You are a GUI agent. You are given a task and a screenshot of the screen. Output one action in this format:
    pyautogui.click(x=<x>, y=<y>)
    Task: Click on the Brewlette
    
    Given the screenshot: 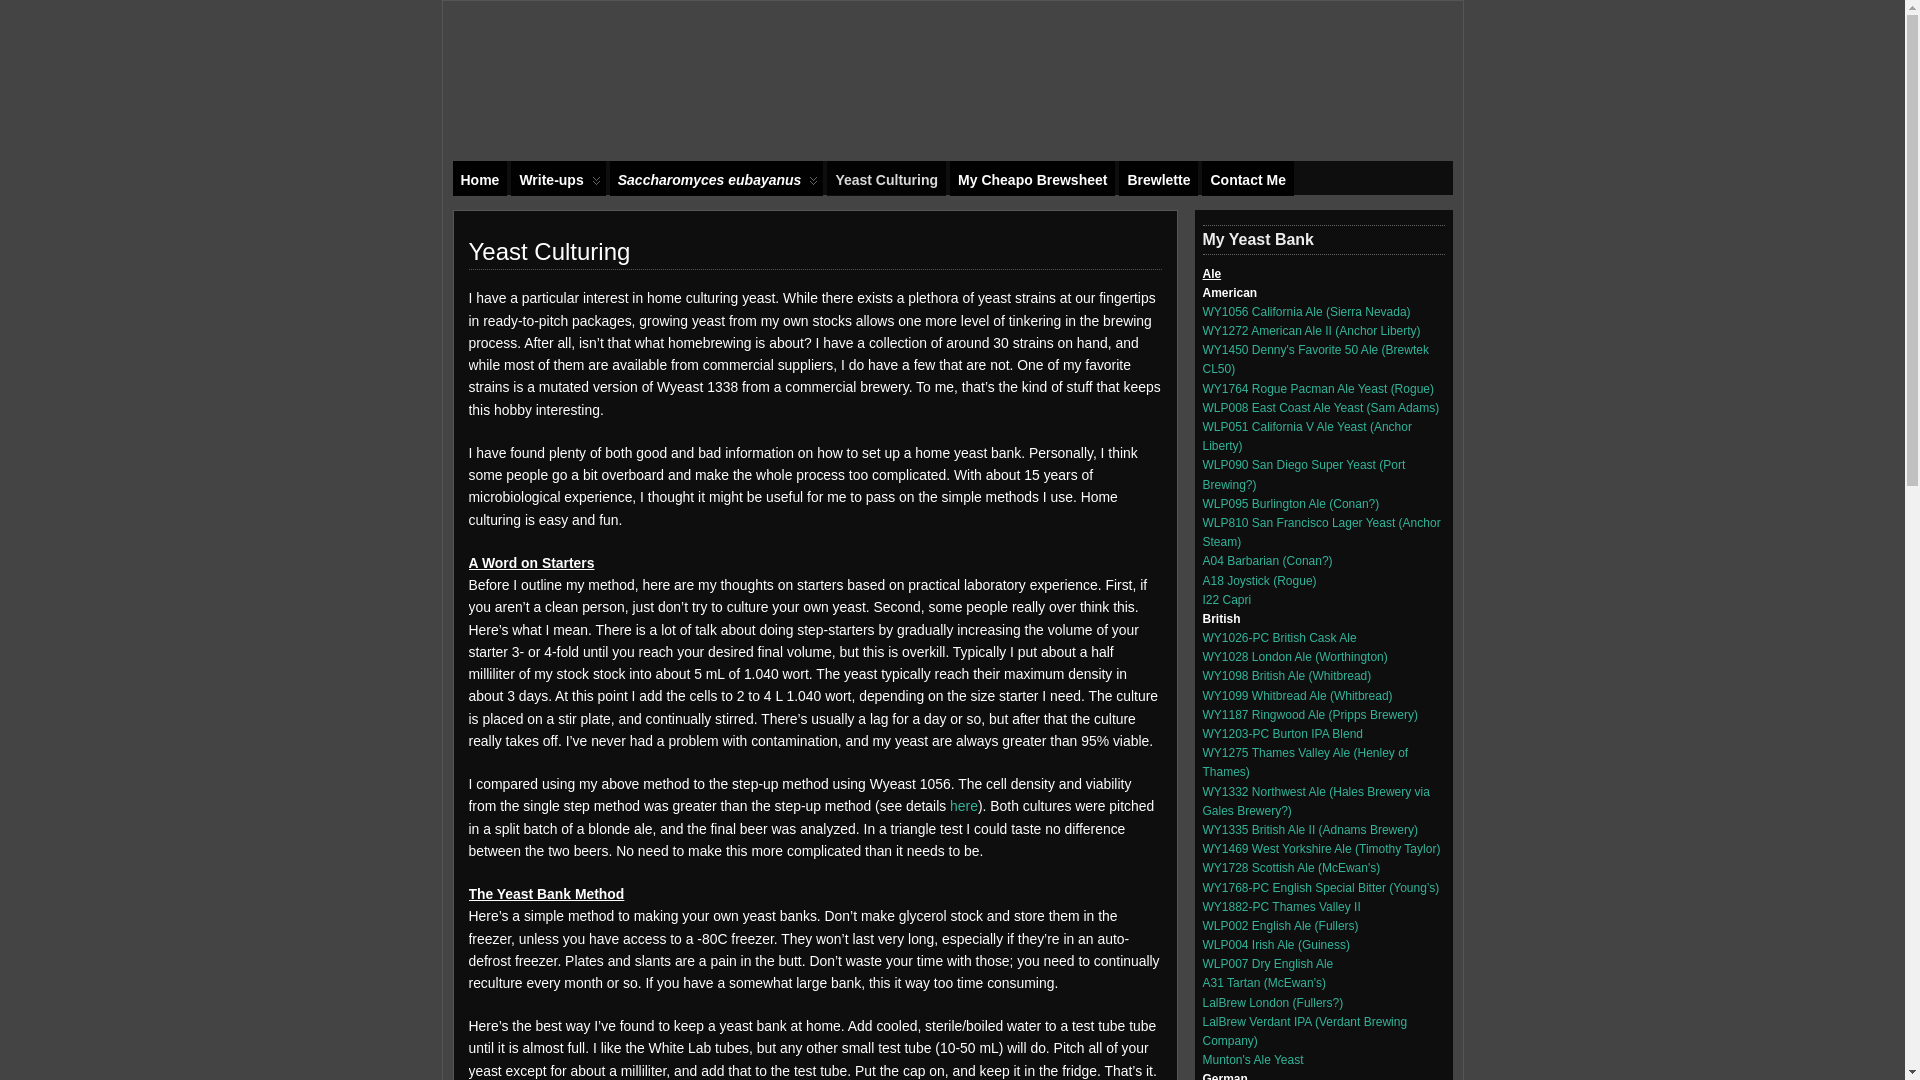 What is the action you would take?
    pyautogui.click(x=1158, y=178)
    